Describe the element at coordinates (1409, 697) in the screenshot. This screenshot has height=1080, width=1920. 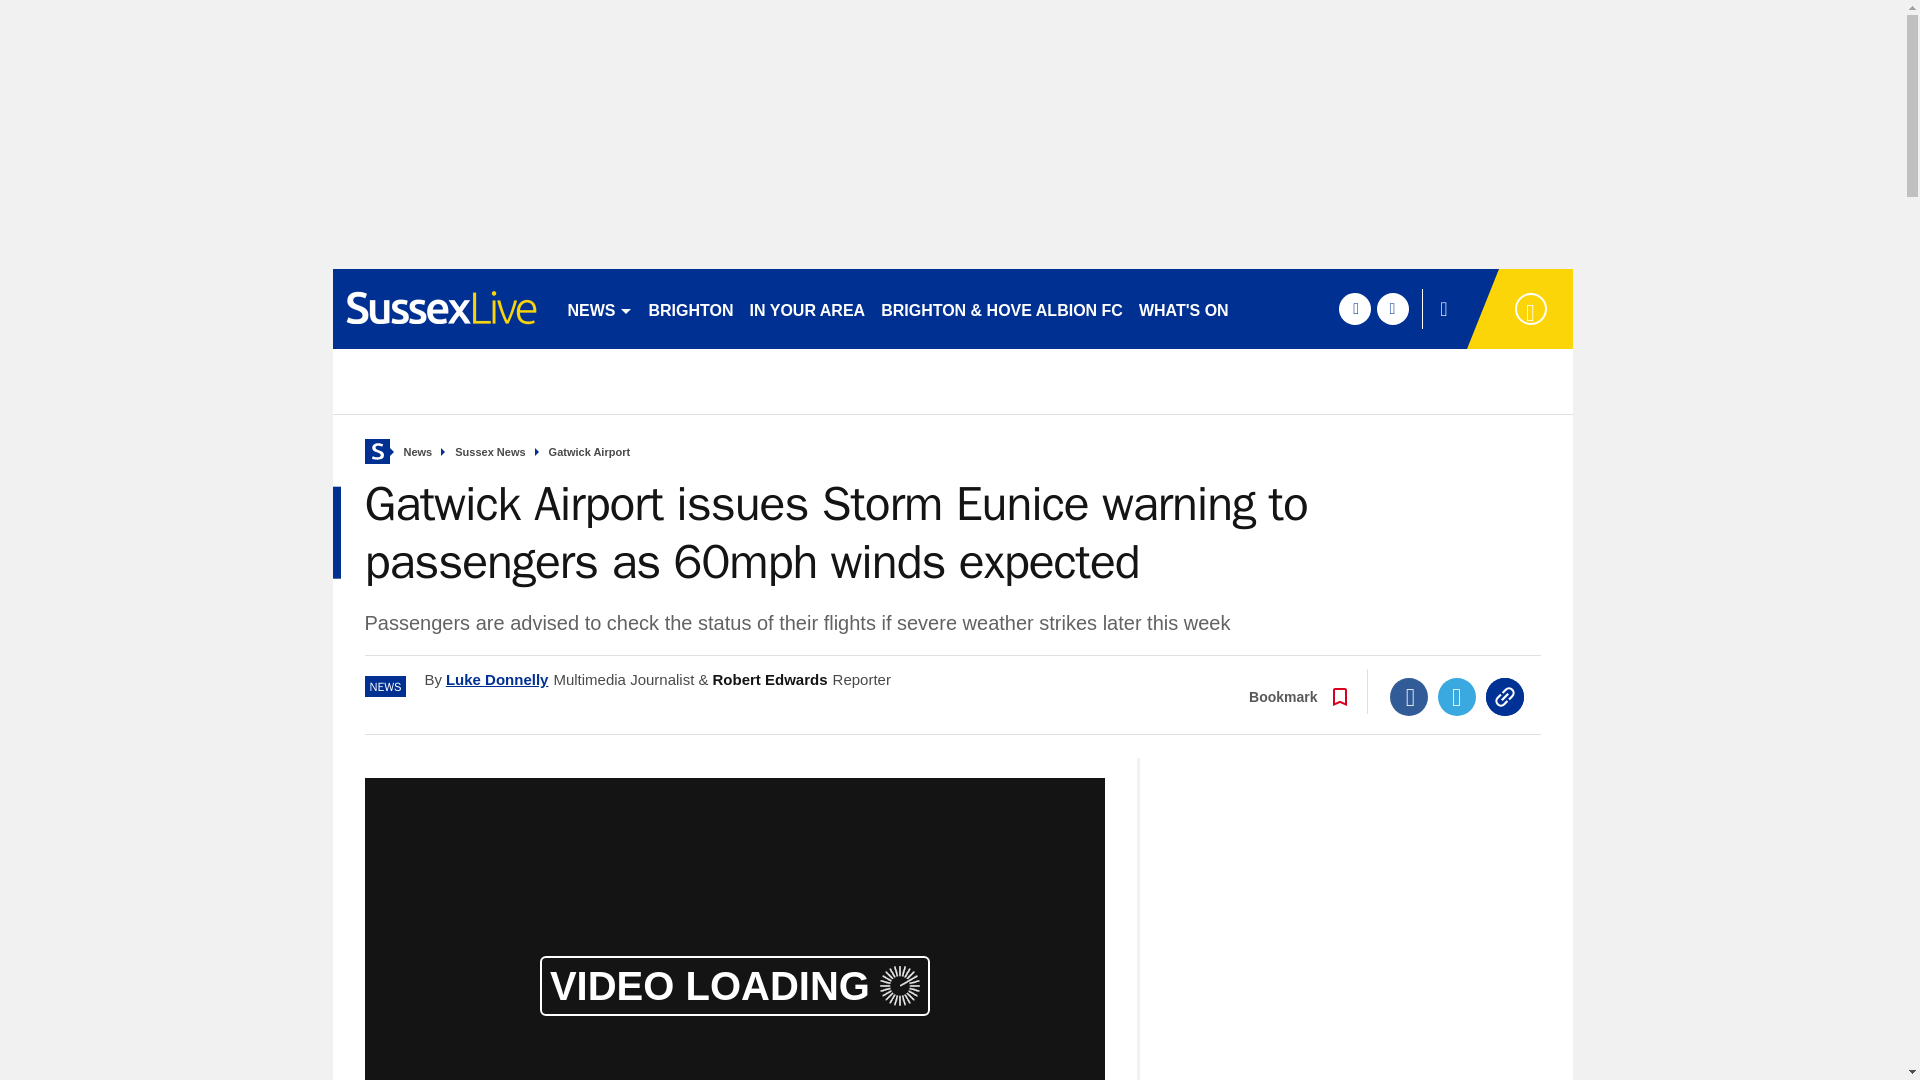
I see `Facebook` at that location.